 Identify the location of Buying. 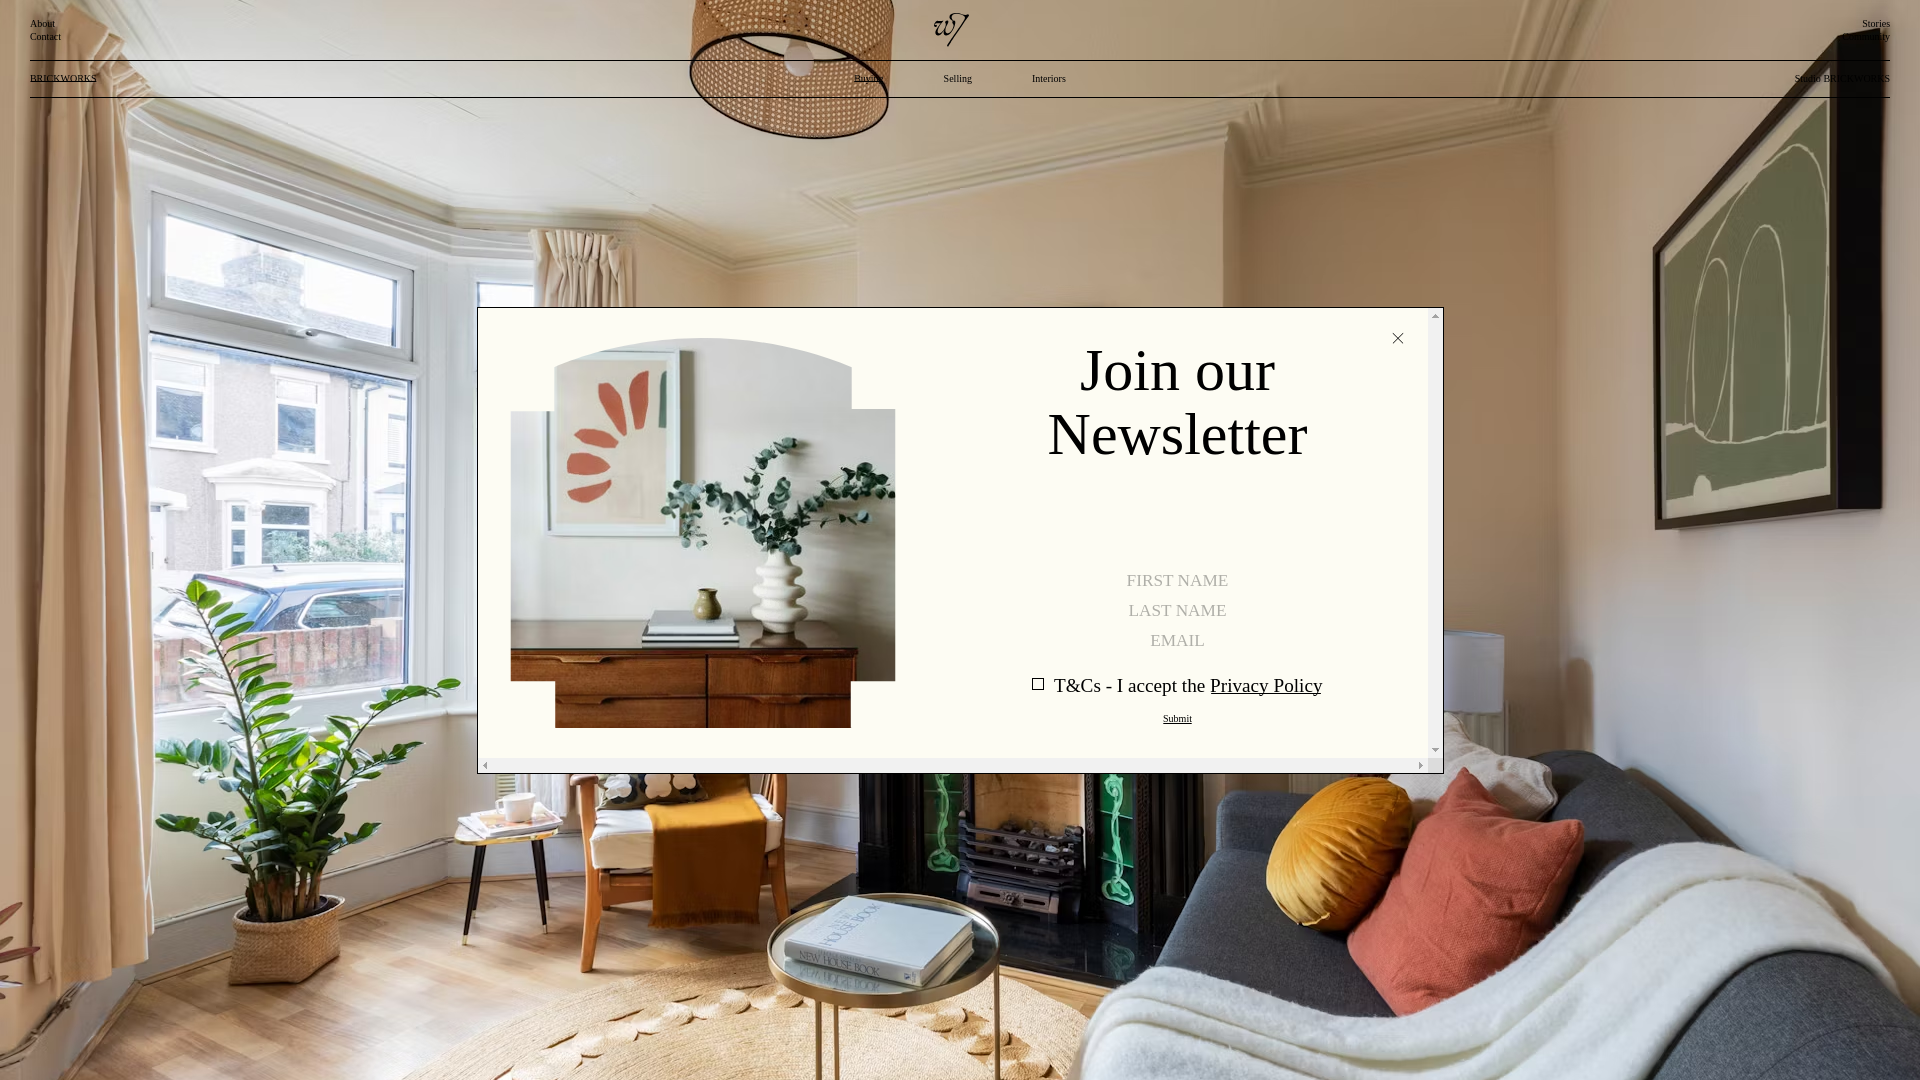
(868, 79).